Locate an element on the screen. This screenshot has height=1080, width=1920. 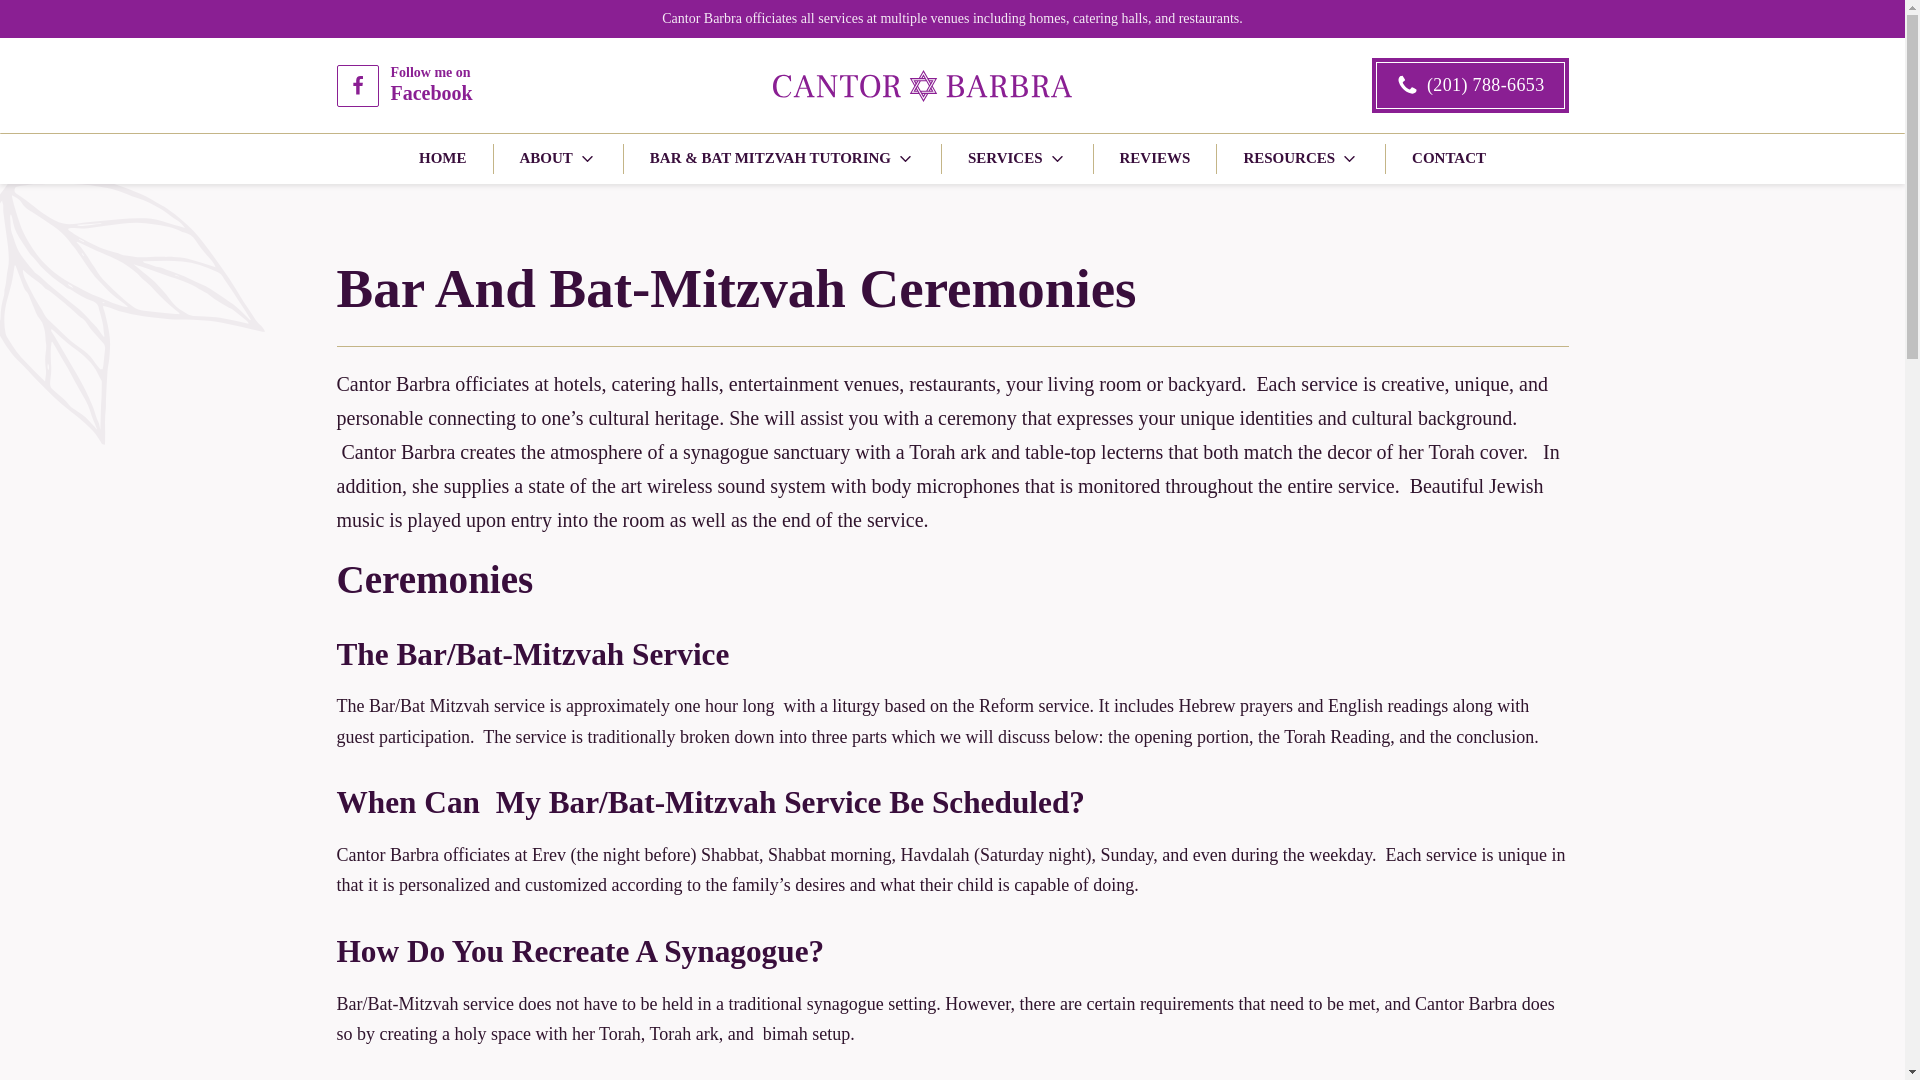
CONTACT is located at coordinates (1448, 158).